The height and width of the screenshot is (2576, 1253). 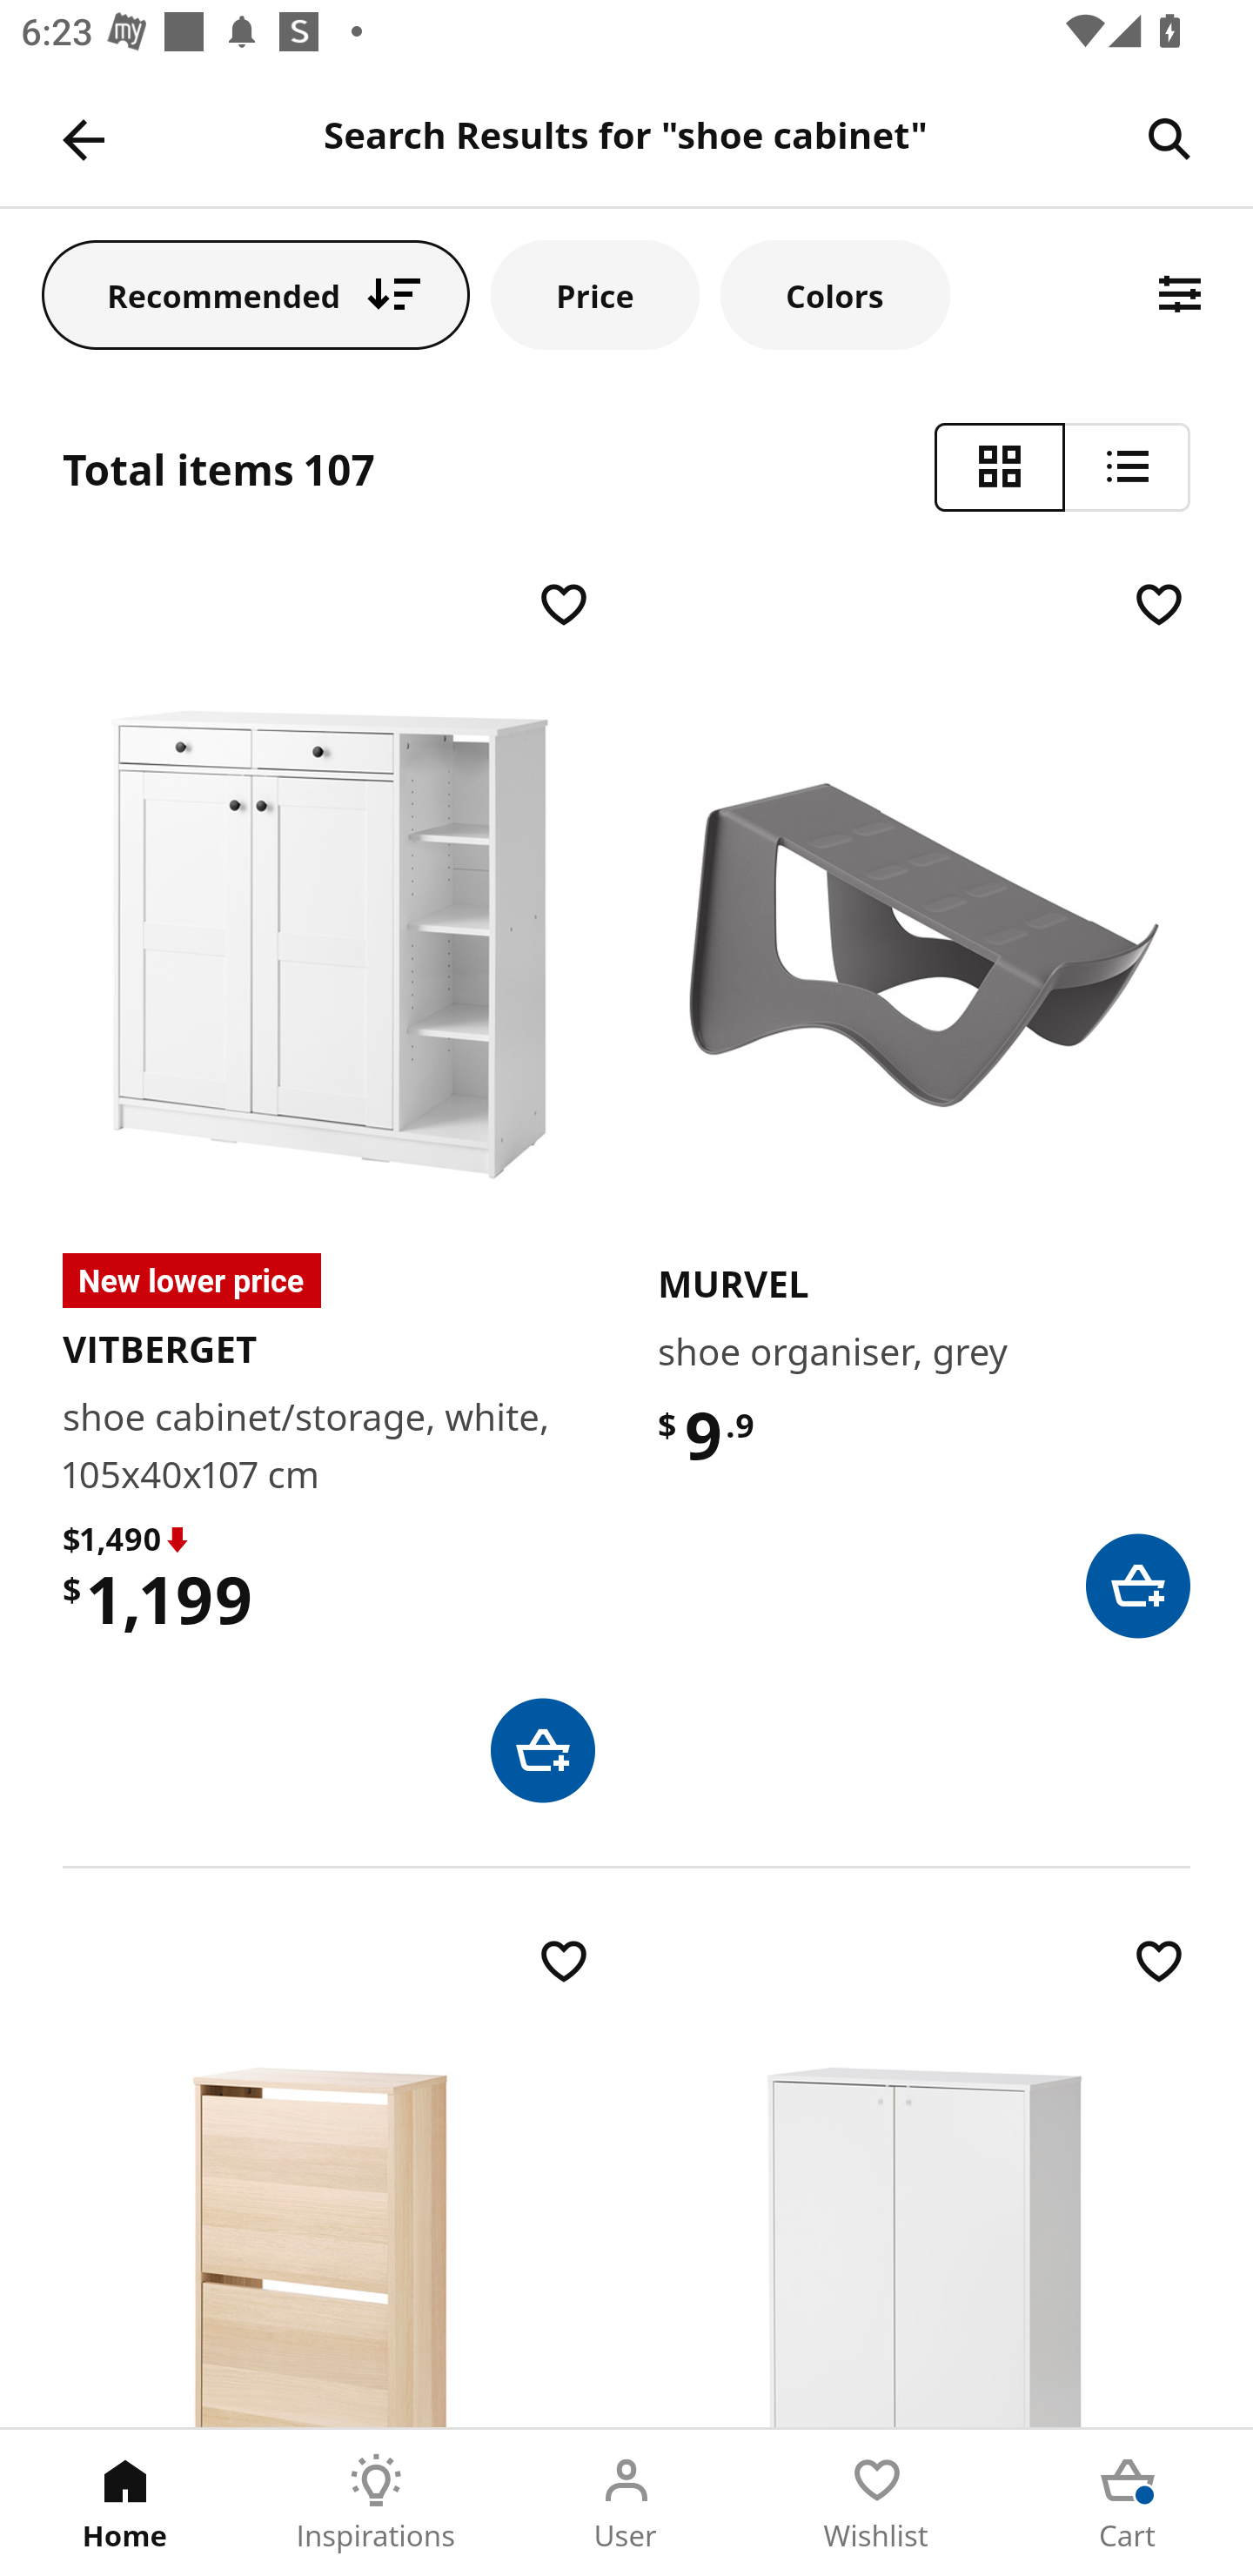 I want to click on Price, so click(x=595, y=294).